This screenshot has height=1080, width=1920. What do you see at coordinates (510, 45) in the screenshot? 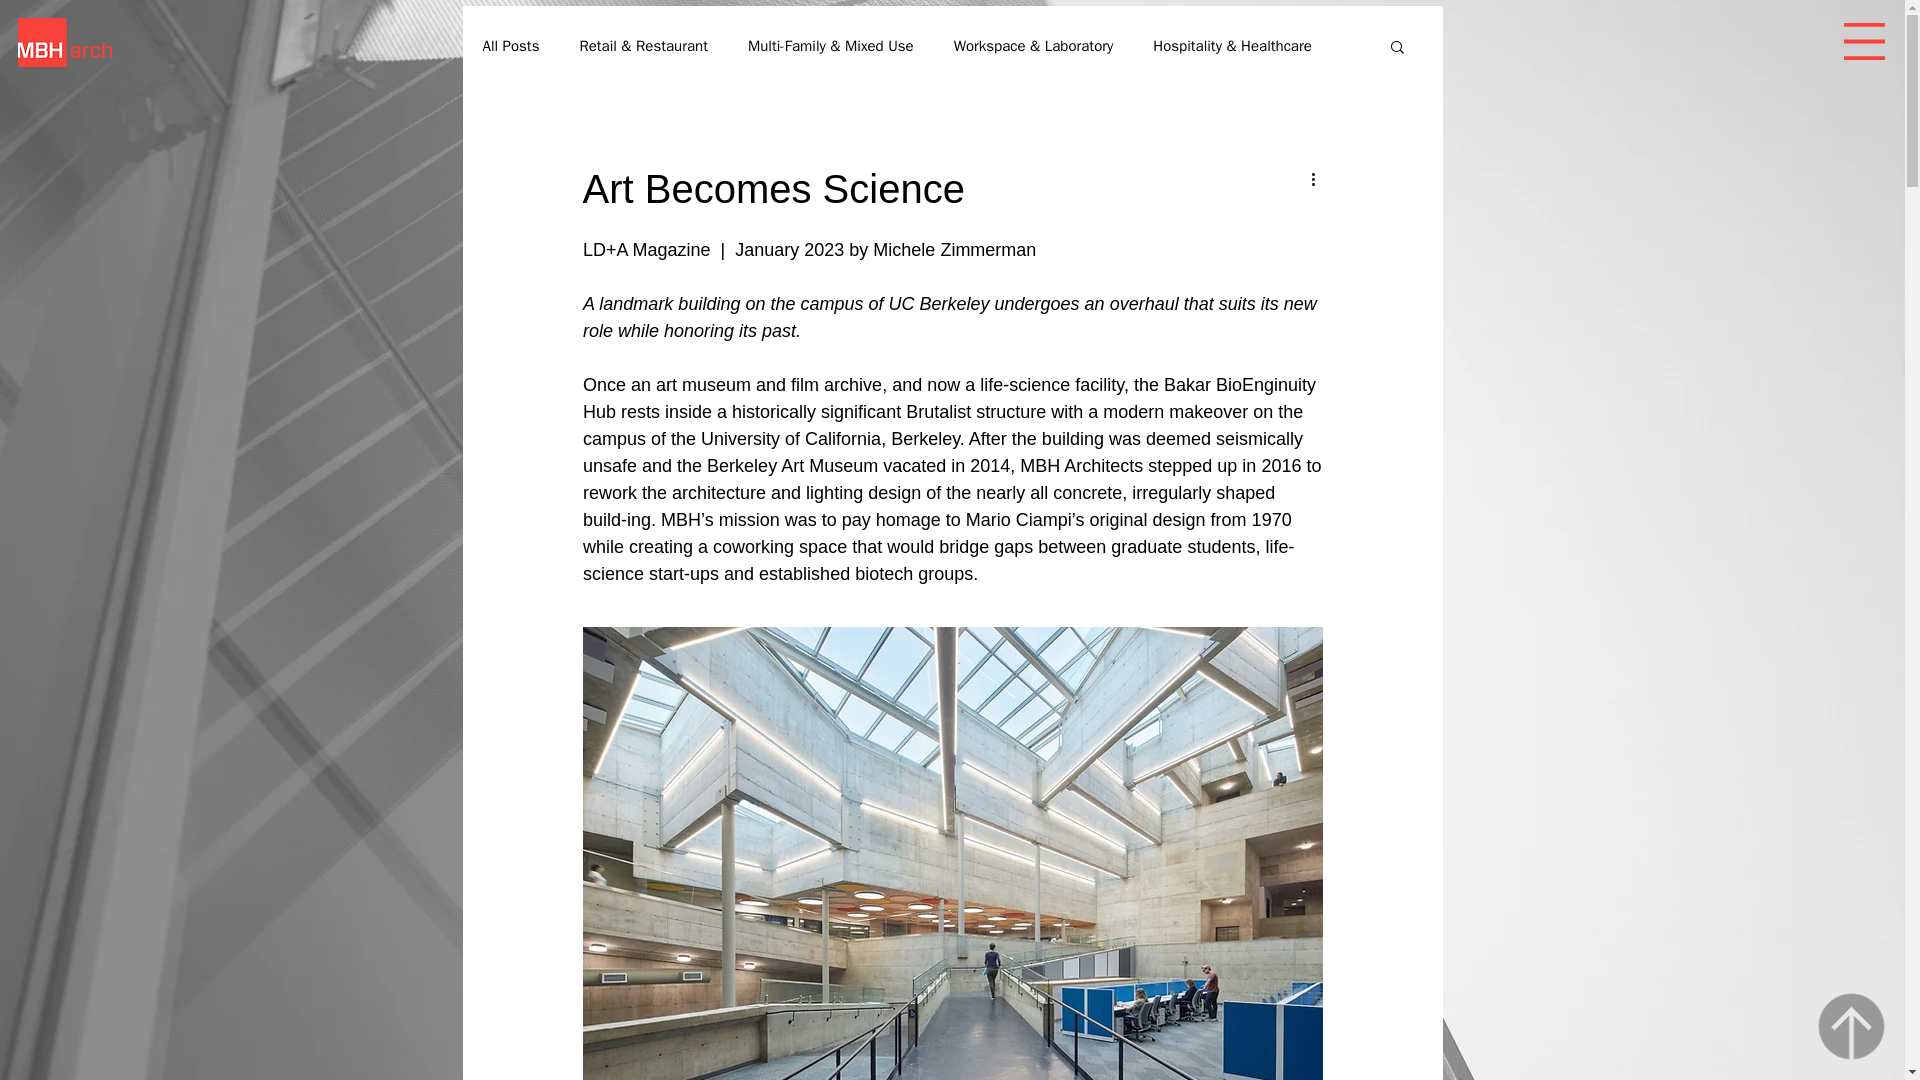
I see `All Posts` at bounding box center [510, 45].